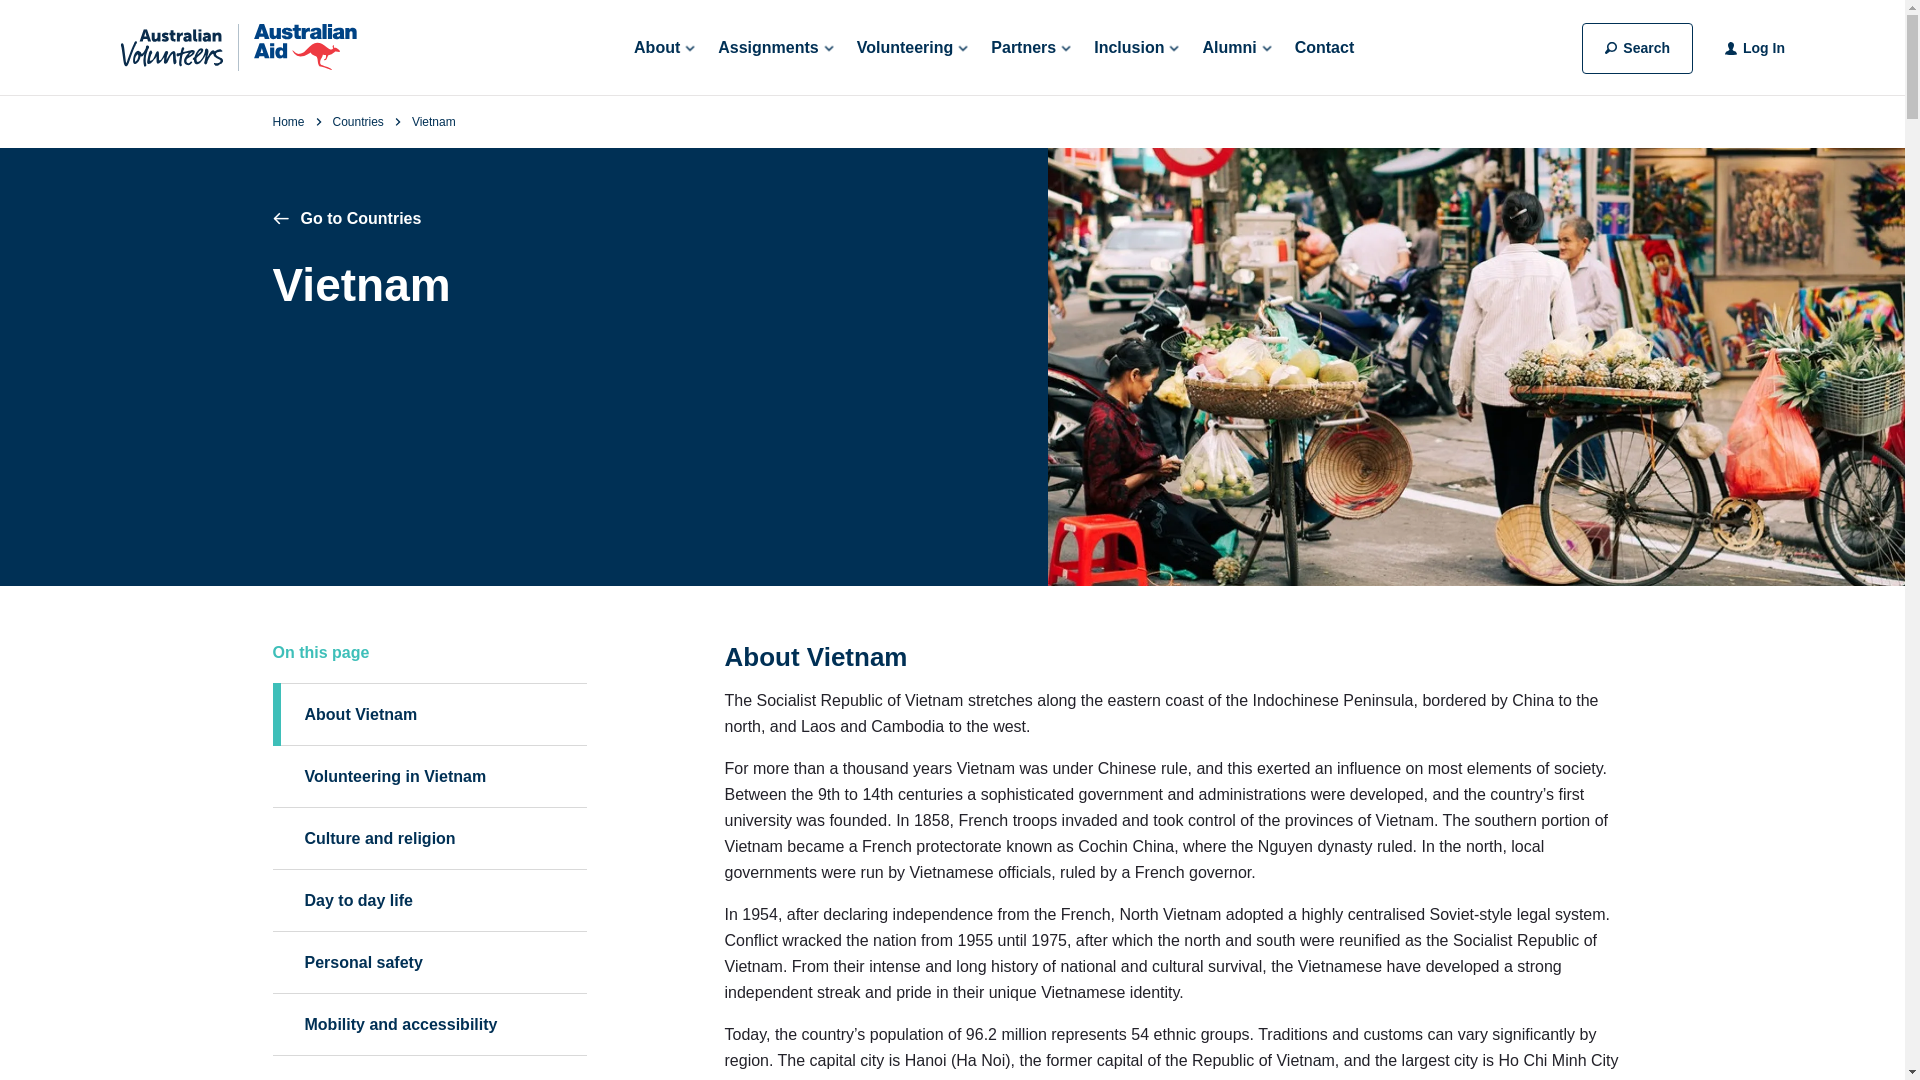 The height and width of the screenshot is (1080, 1920). What do you see at coordinates (774, 48) in the screenshot?
I see `Assignments` at bounding box center [774, 48].